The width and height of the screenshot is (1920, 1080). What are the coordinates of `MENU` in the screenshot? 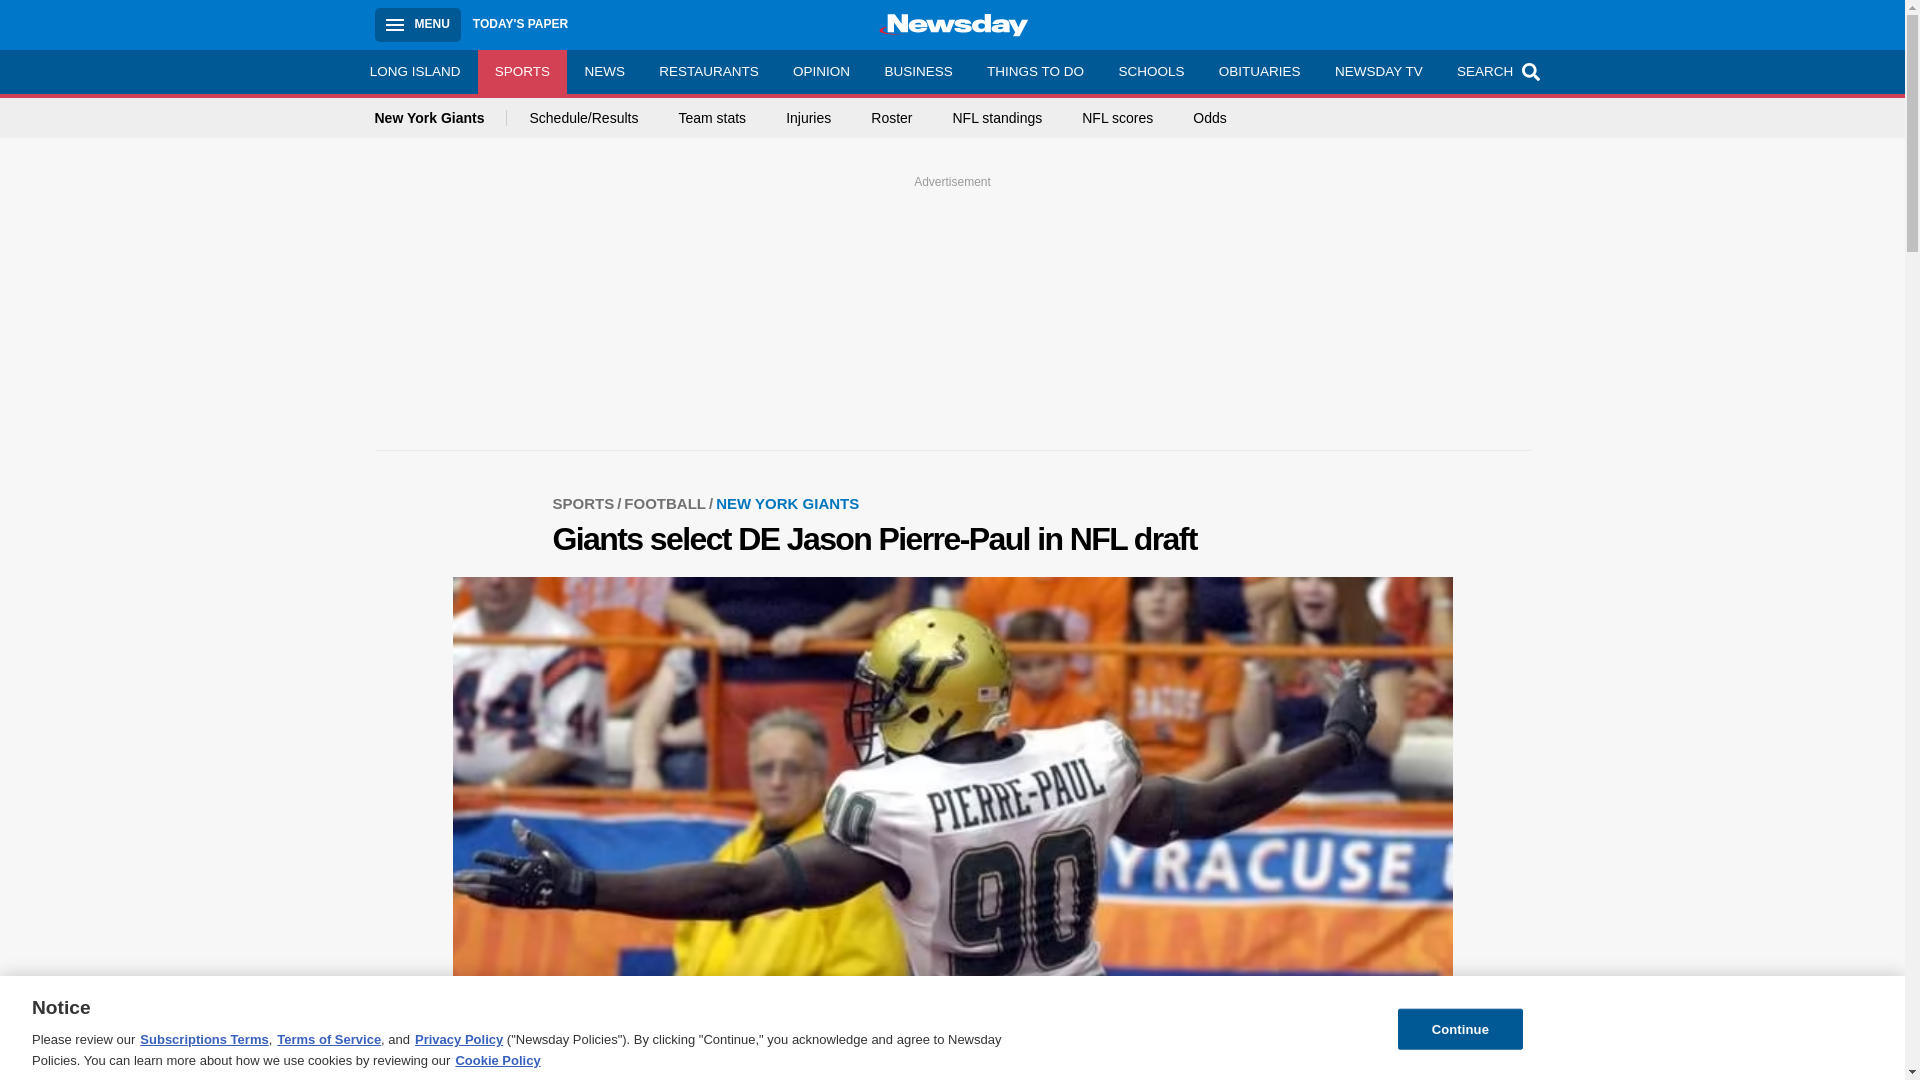 It's located at (417, 24).